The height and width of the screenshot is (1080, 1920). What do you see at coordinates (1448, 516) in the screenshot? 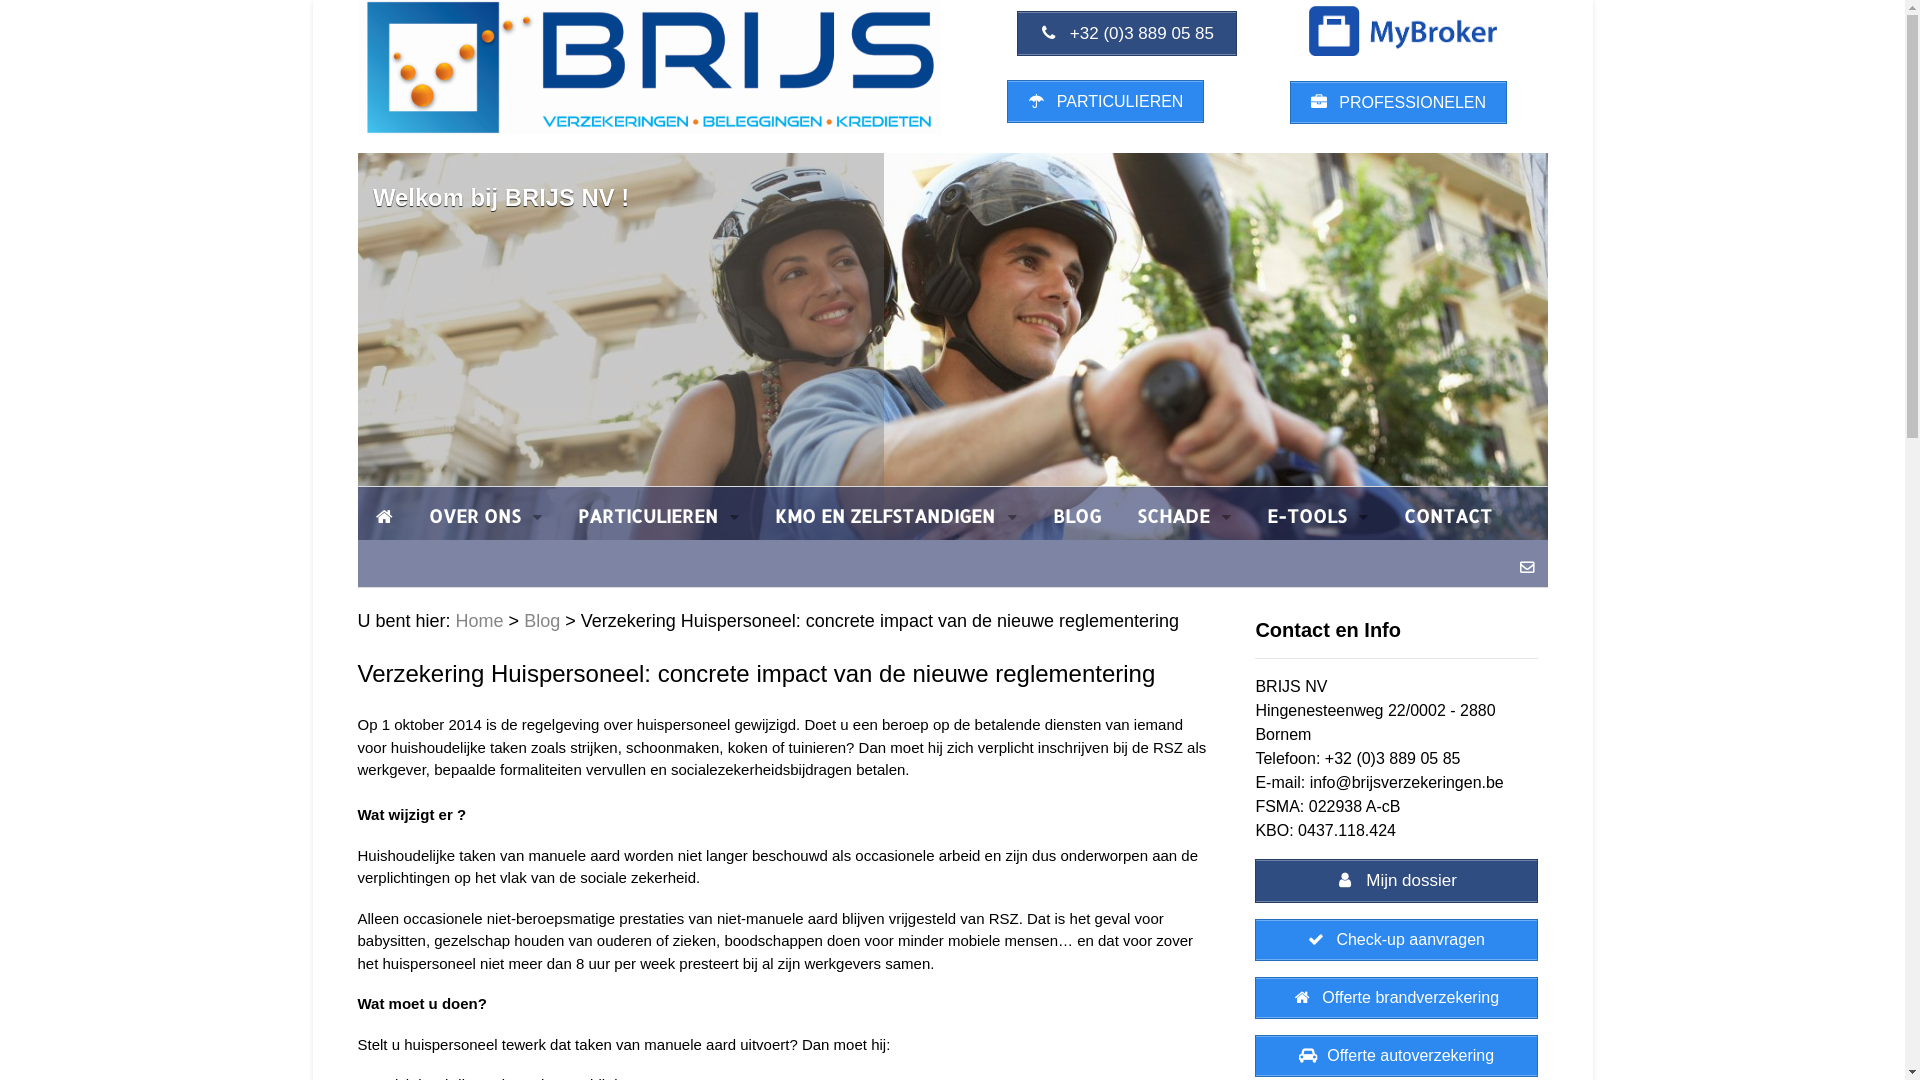
I see `CONTACT` at bounding box center [1448, 516].